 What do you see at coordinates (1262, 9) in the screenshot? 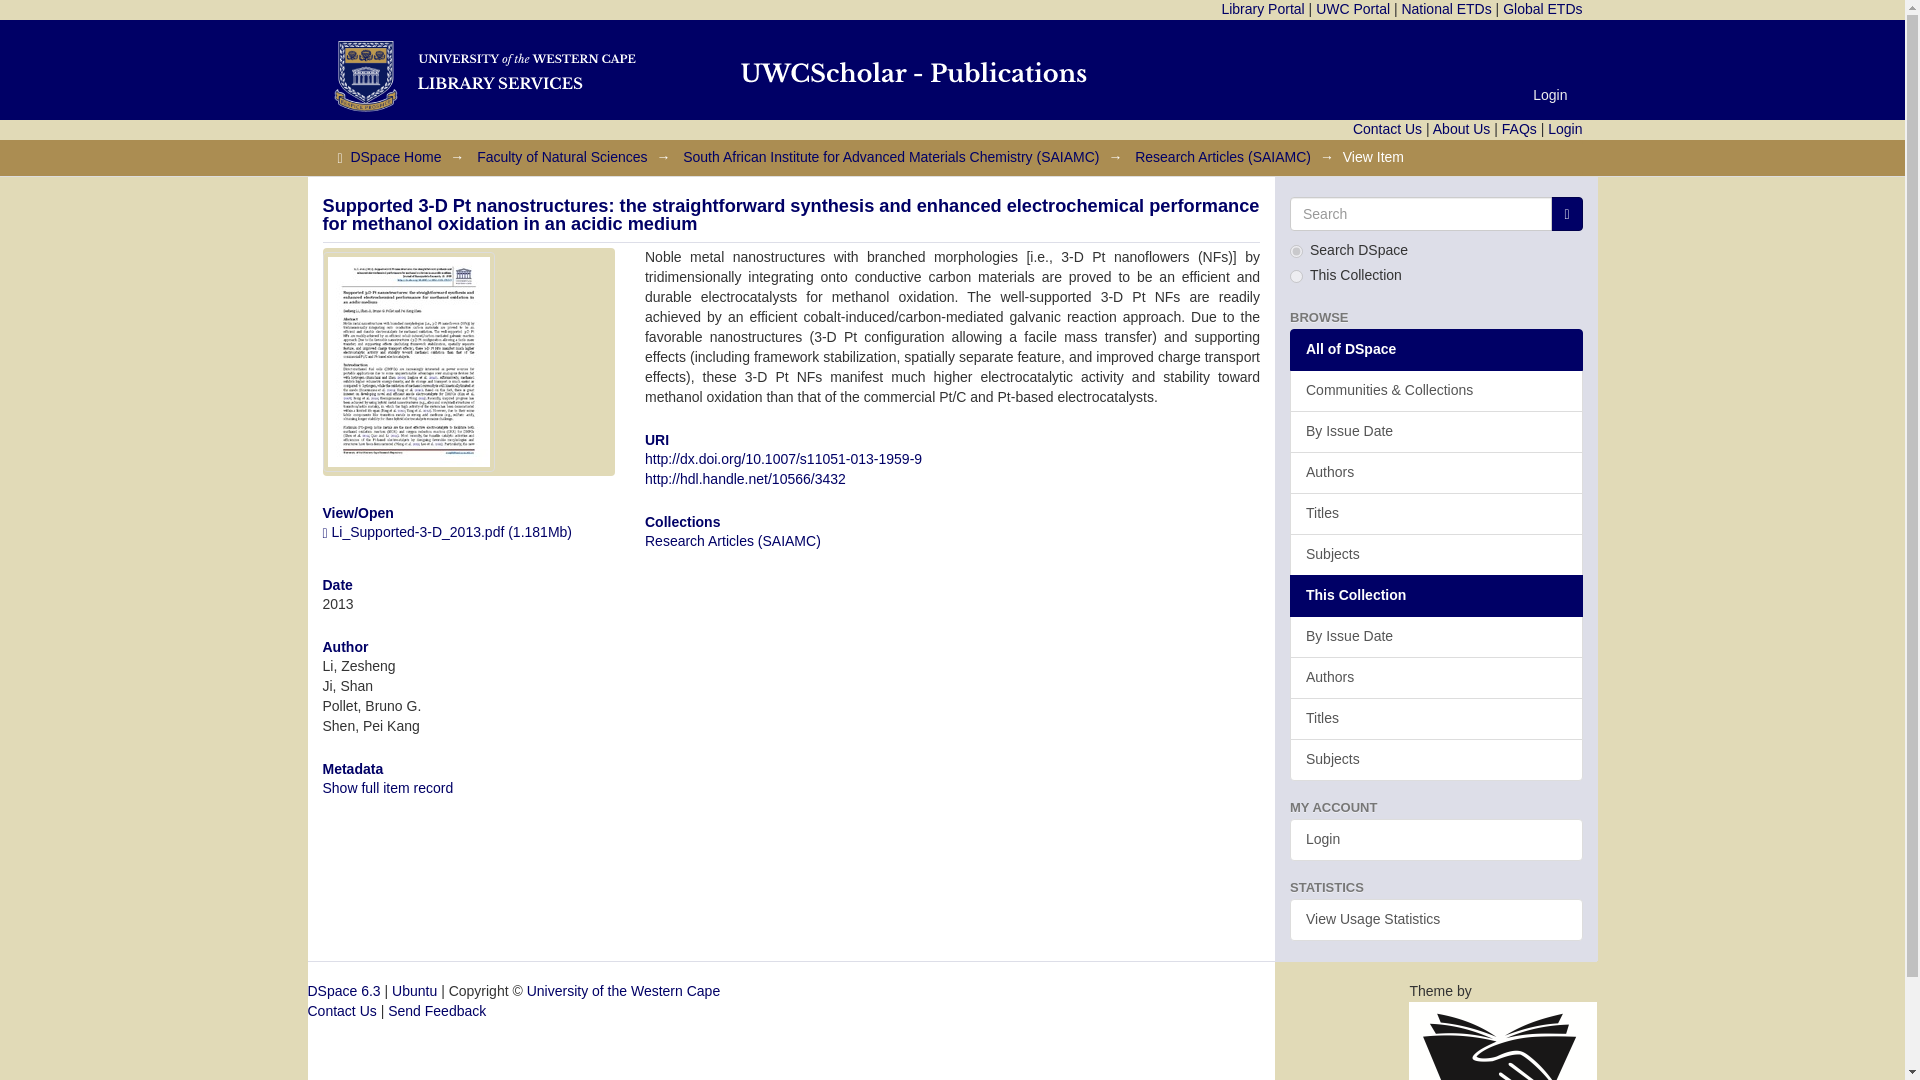
I see `Library Portal` at bounding box center [1262, 9].